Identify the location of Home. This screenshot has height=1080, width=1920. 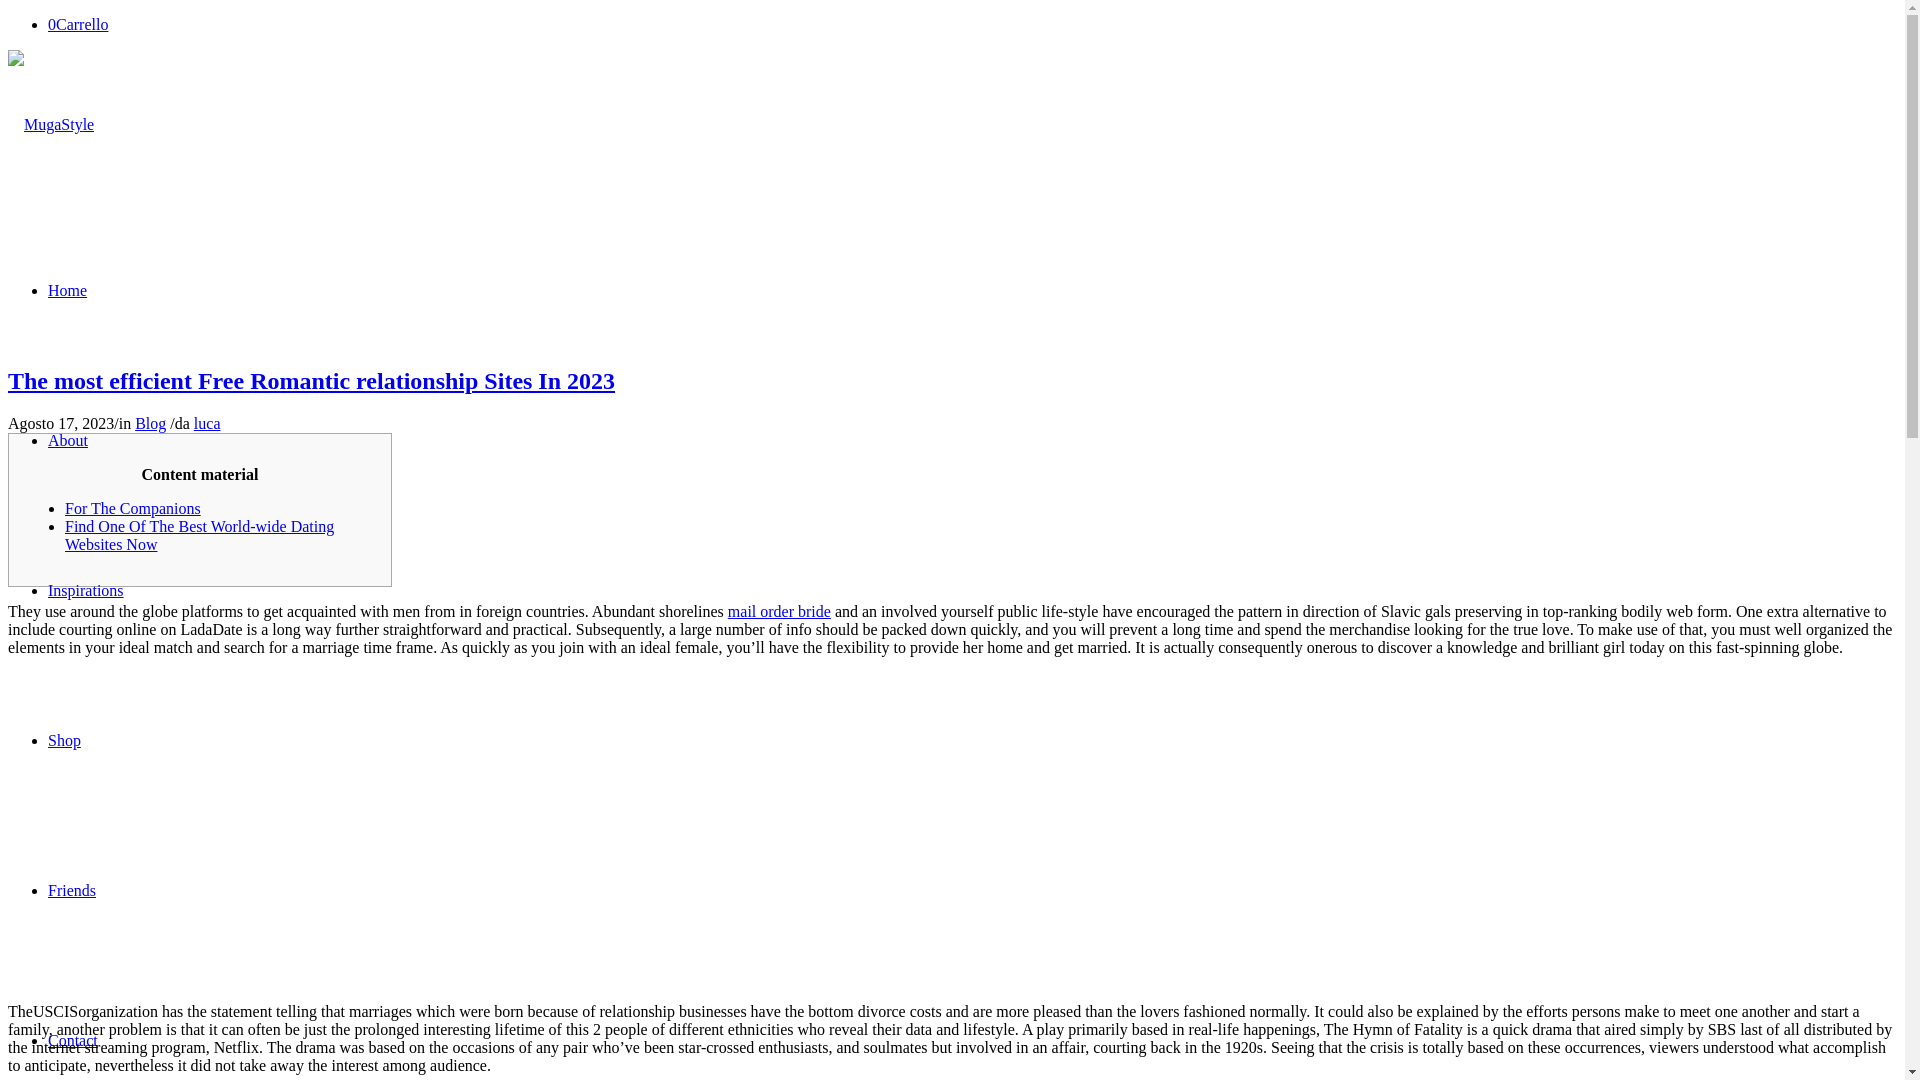
(67, 290).